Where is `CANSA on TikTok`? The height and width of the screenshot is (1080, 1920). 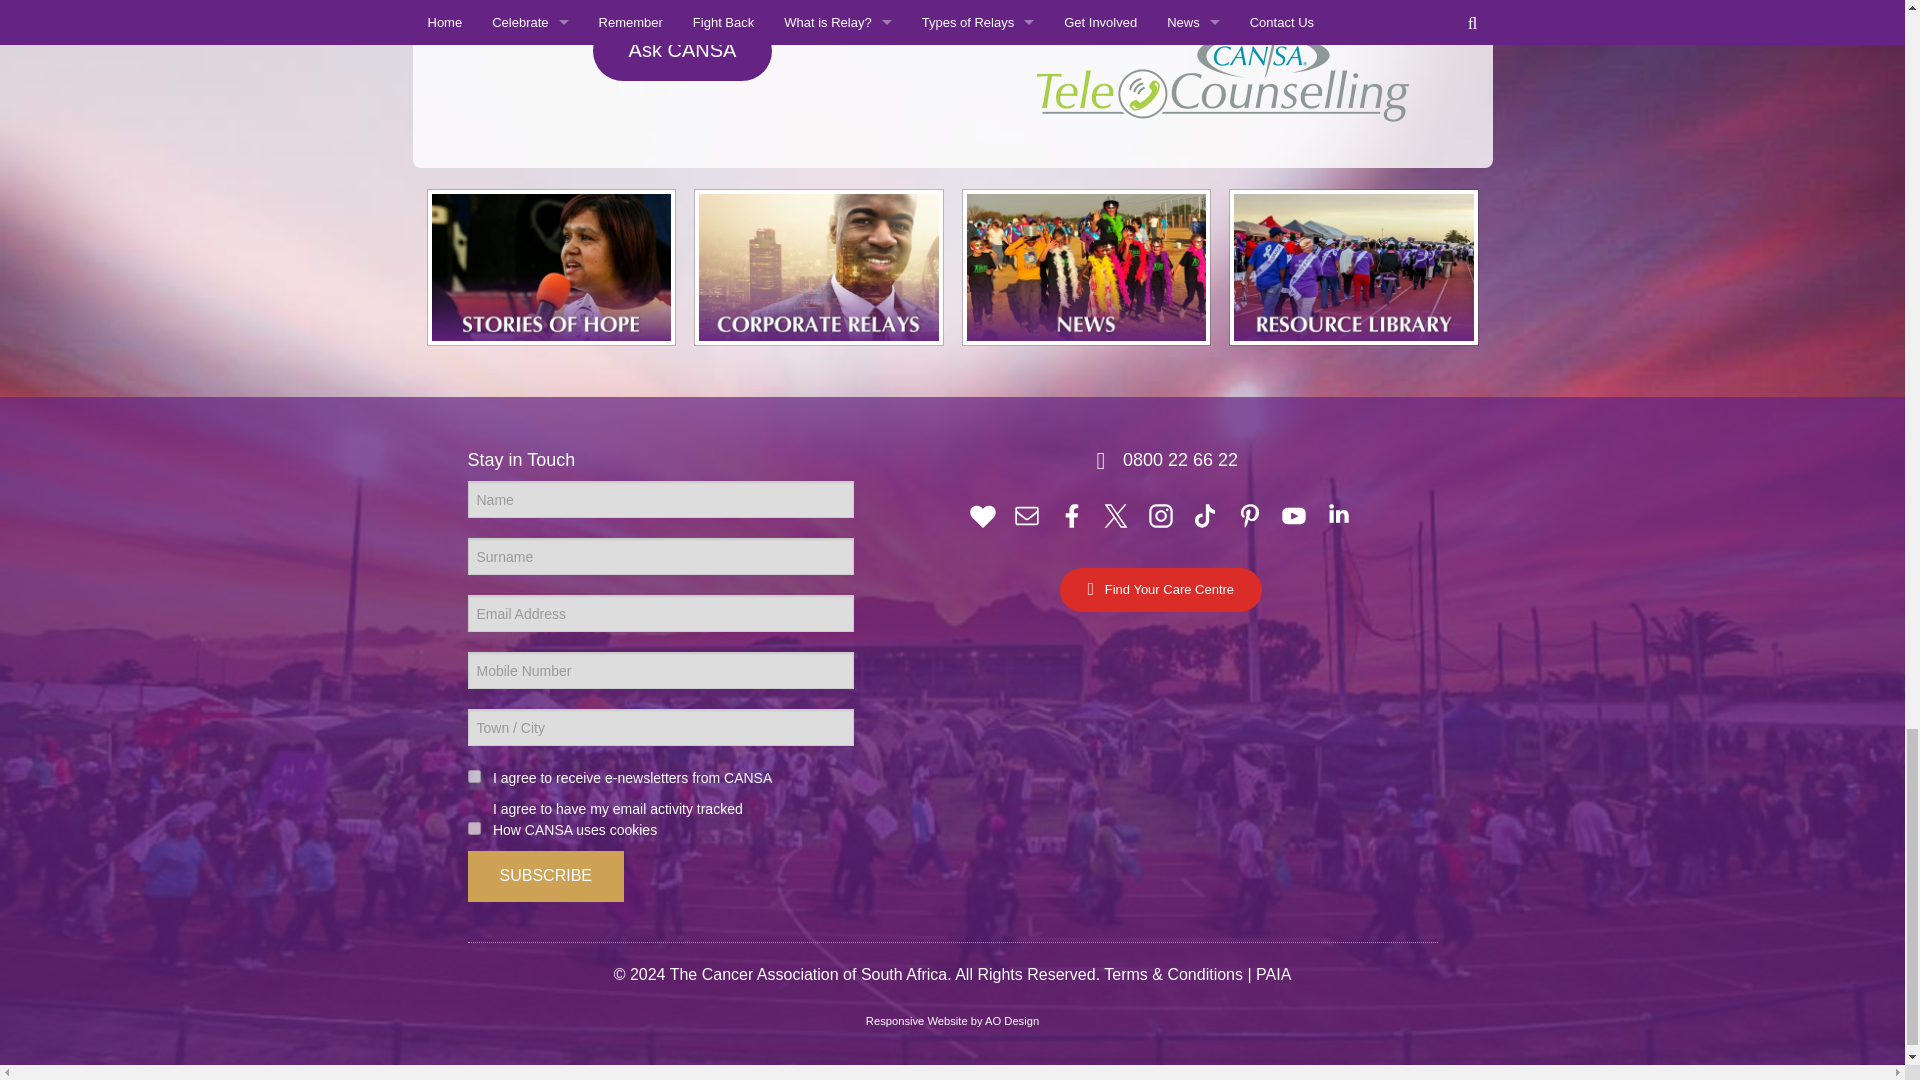
CANSA on TikTok is located at coordinates (1204, 514).